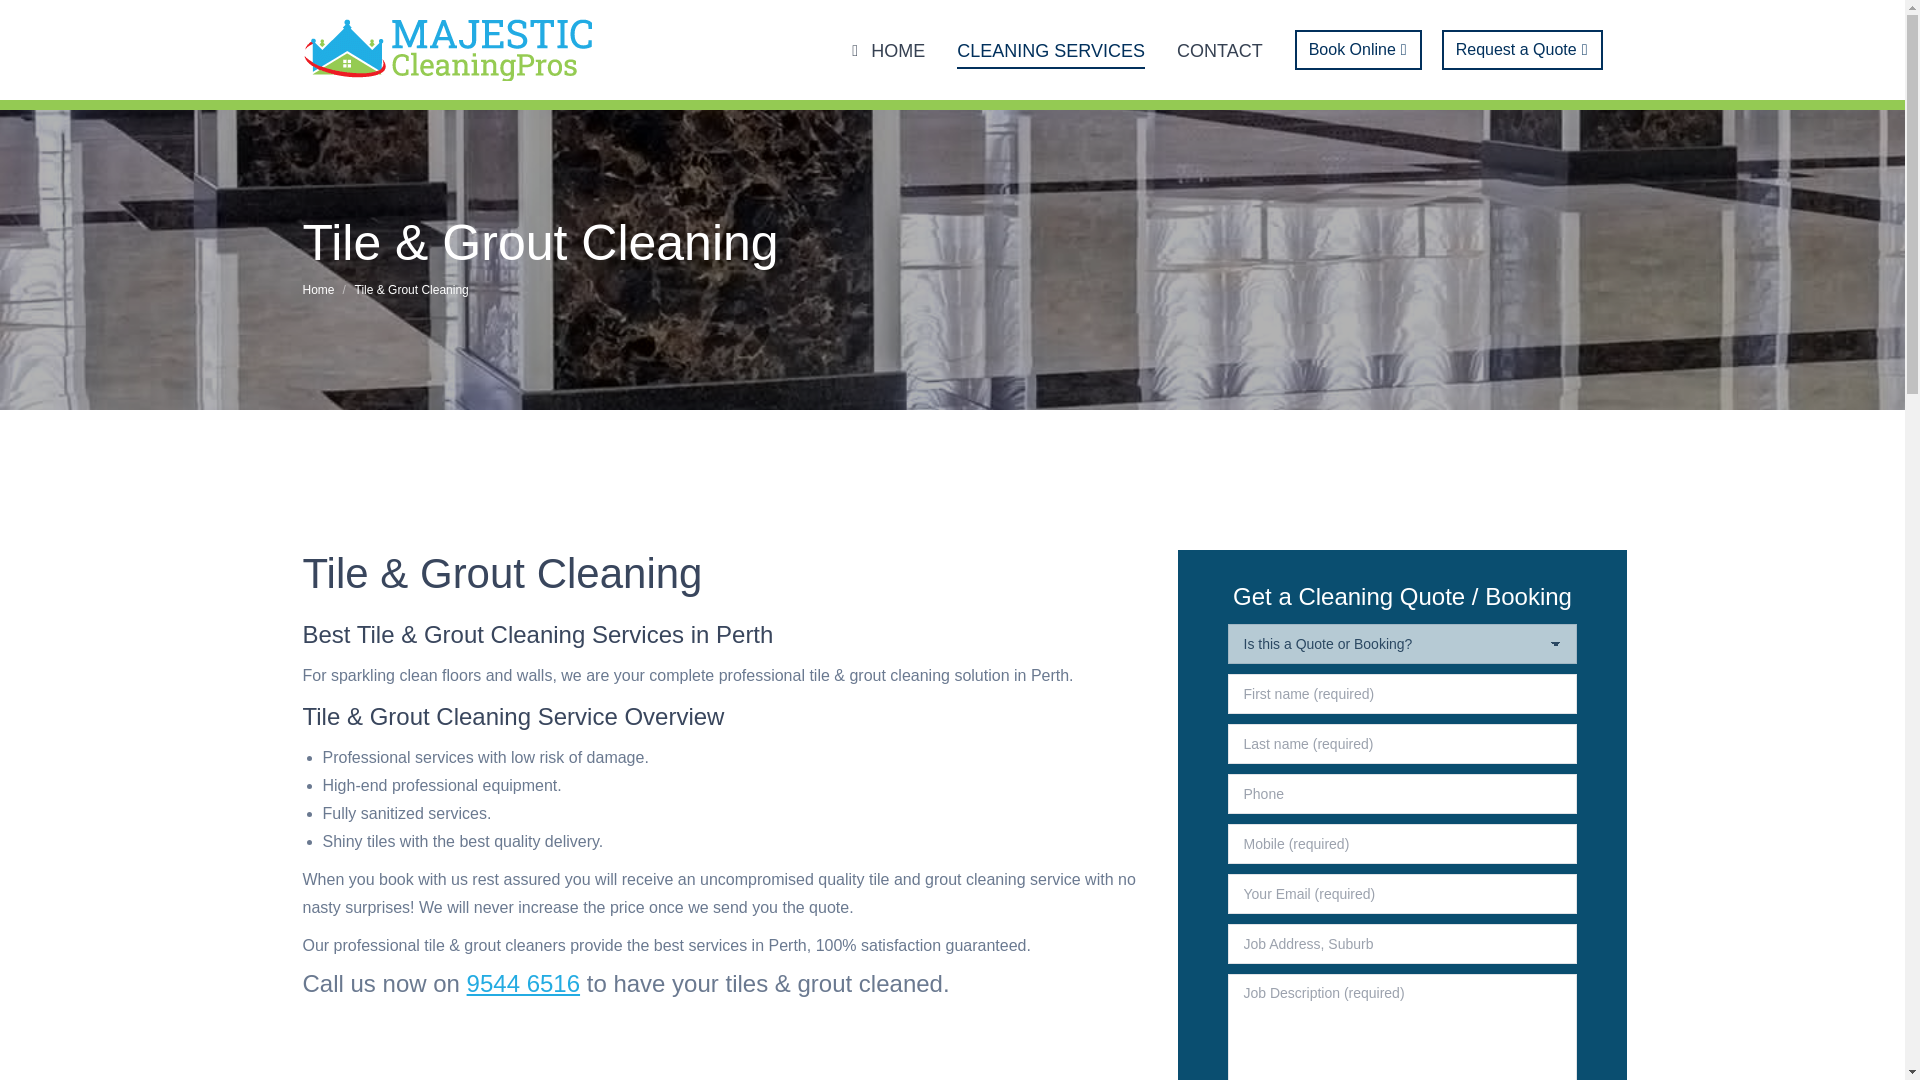 The width and height of the screenshot is (1920, 1080). Describe the element at coordinates (1358, 50) in the screenshot. I see `Book Online` at that location.